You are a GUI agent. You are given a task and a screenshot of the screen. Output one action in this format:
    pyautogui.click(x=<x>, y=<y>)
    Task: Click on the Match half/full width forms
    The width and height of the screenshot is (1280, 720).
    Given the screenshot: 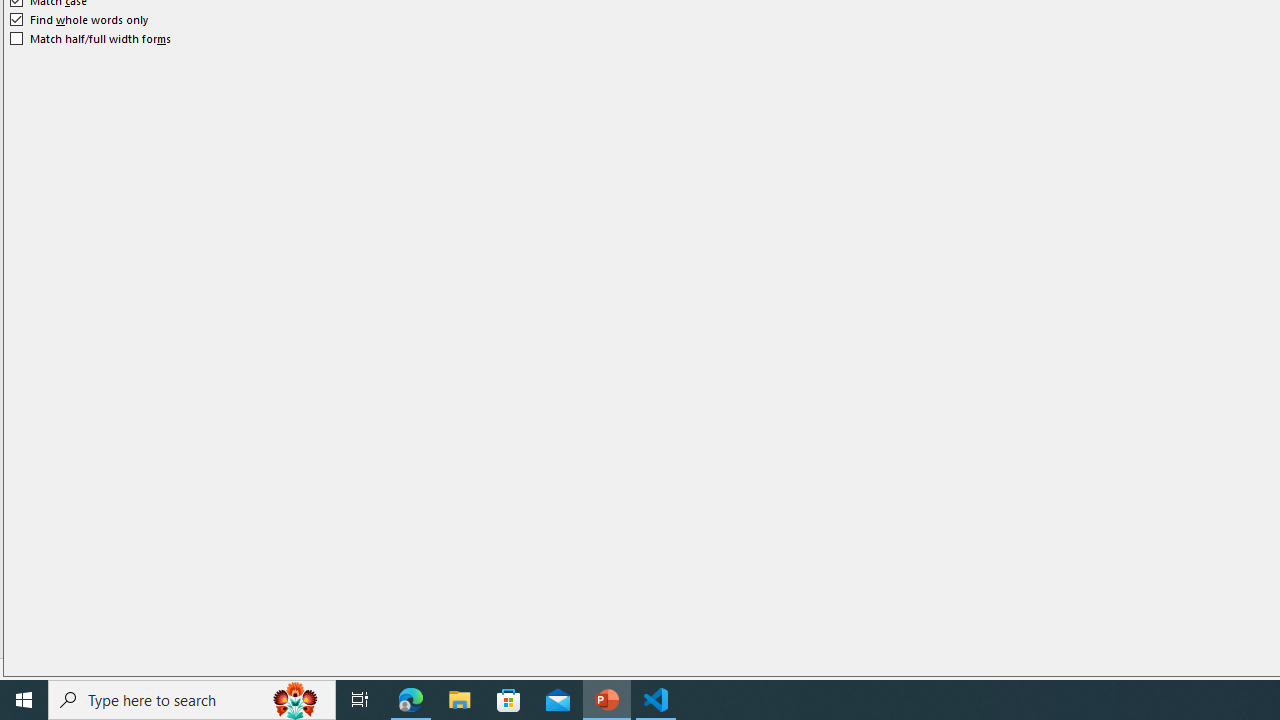 What is the action you would take?
    pyautogui.click(x=91, y=38)
    